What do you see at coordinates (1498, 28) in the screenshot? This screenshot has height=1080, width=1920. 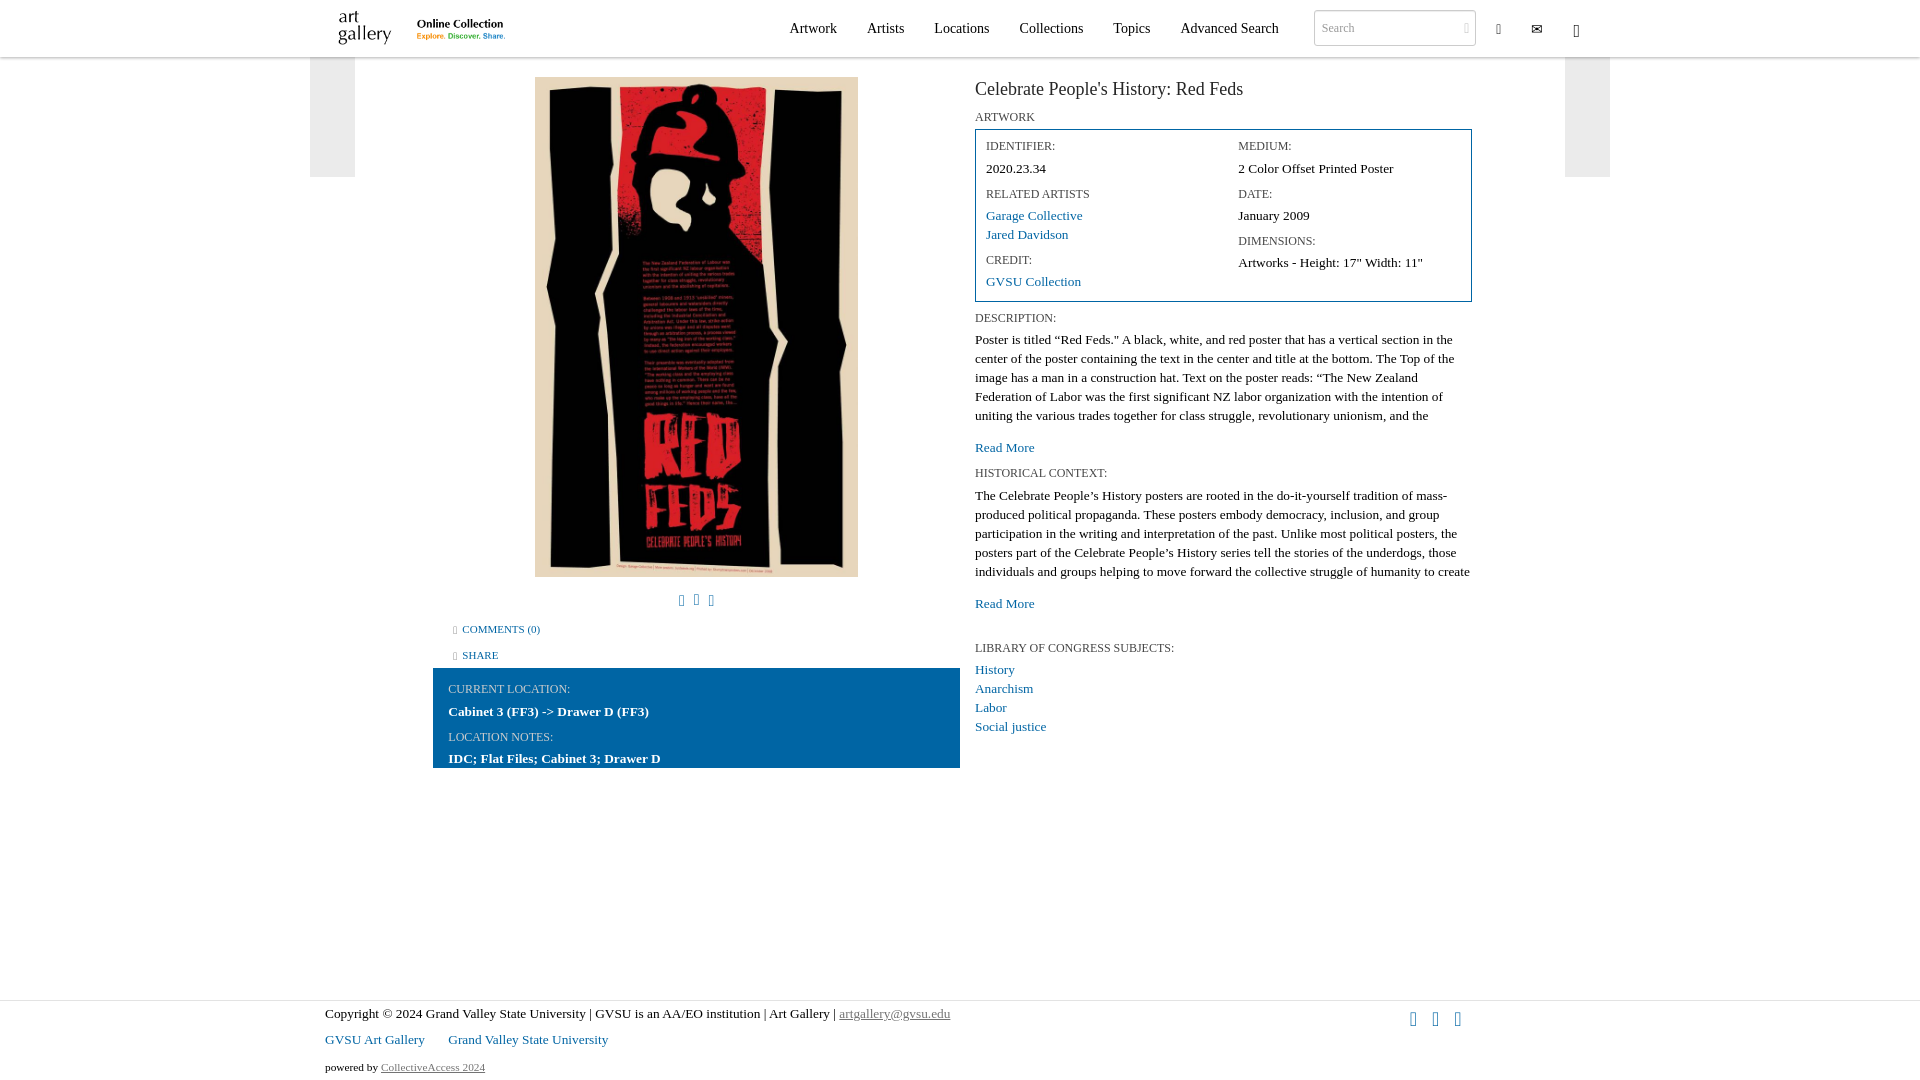 I see `For more information` at bounding box center [1498, 28].